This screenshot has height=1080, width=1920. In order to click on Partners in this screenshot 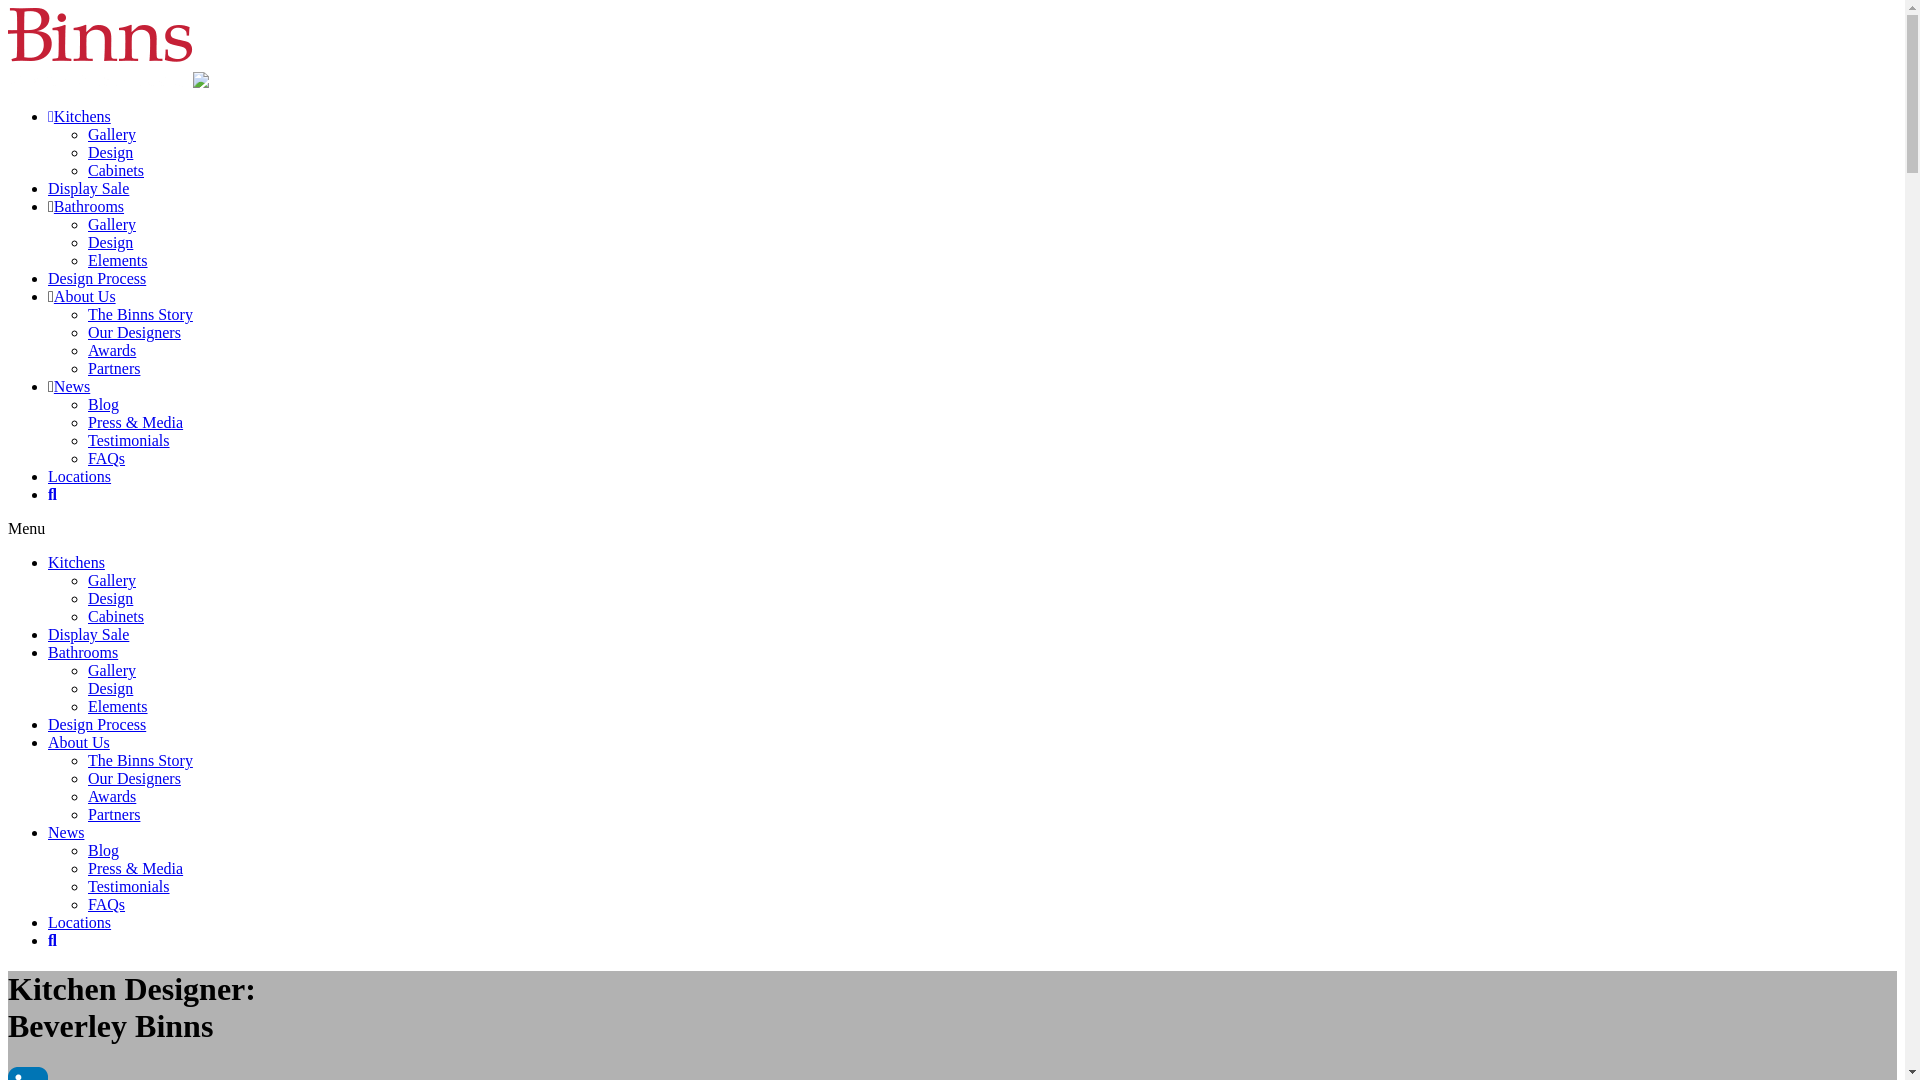, I will do `click(114, 814)`.